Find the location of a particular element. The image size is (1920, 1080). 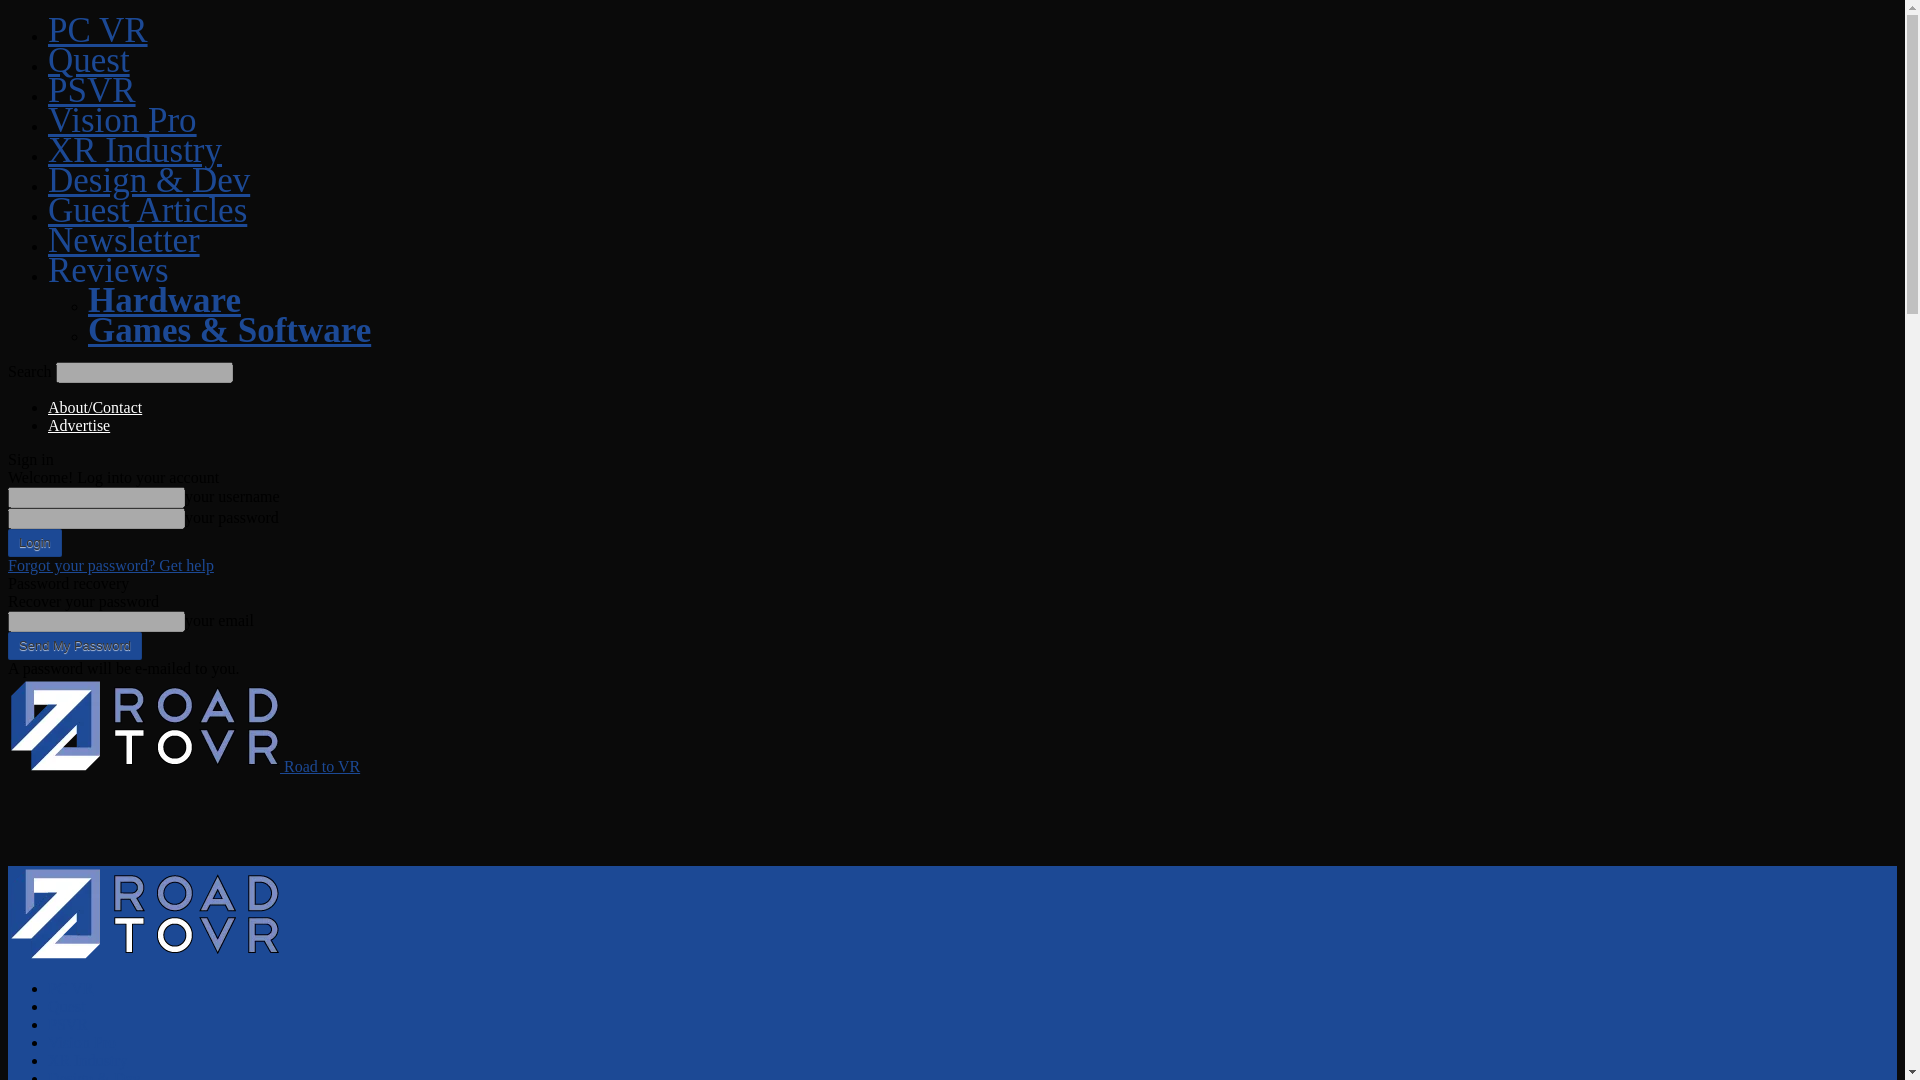

PSVR is located at coordinates (68, 1024).